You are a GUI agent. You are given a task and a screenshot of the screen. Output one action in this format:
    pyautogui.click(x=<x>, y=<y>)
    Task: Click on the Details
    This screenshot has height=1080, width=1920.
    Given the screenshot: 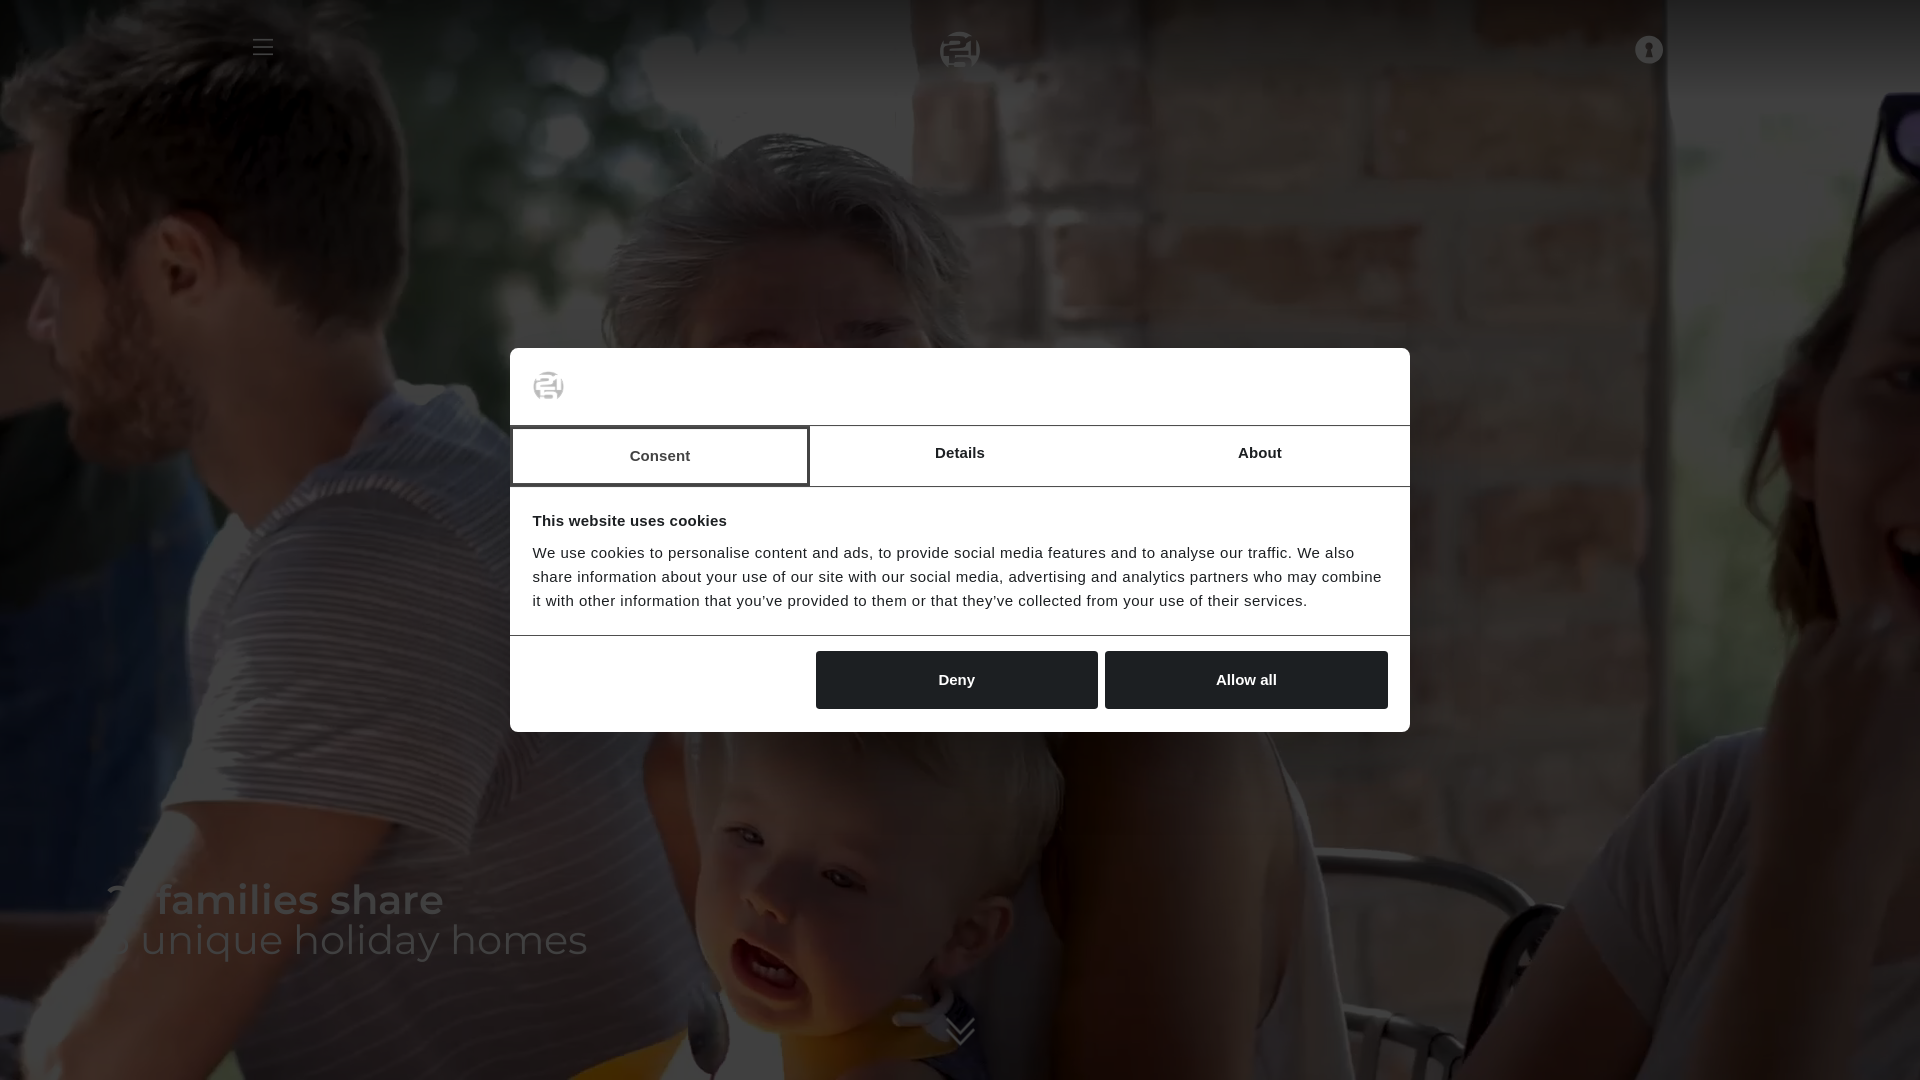 What is the action you would take?
    pyautogui.click(x=960, y=456)
    